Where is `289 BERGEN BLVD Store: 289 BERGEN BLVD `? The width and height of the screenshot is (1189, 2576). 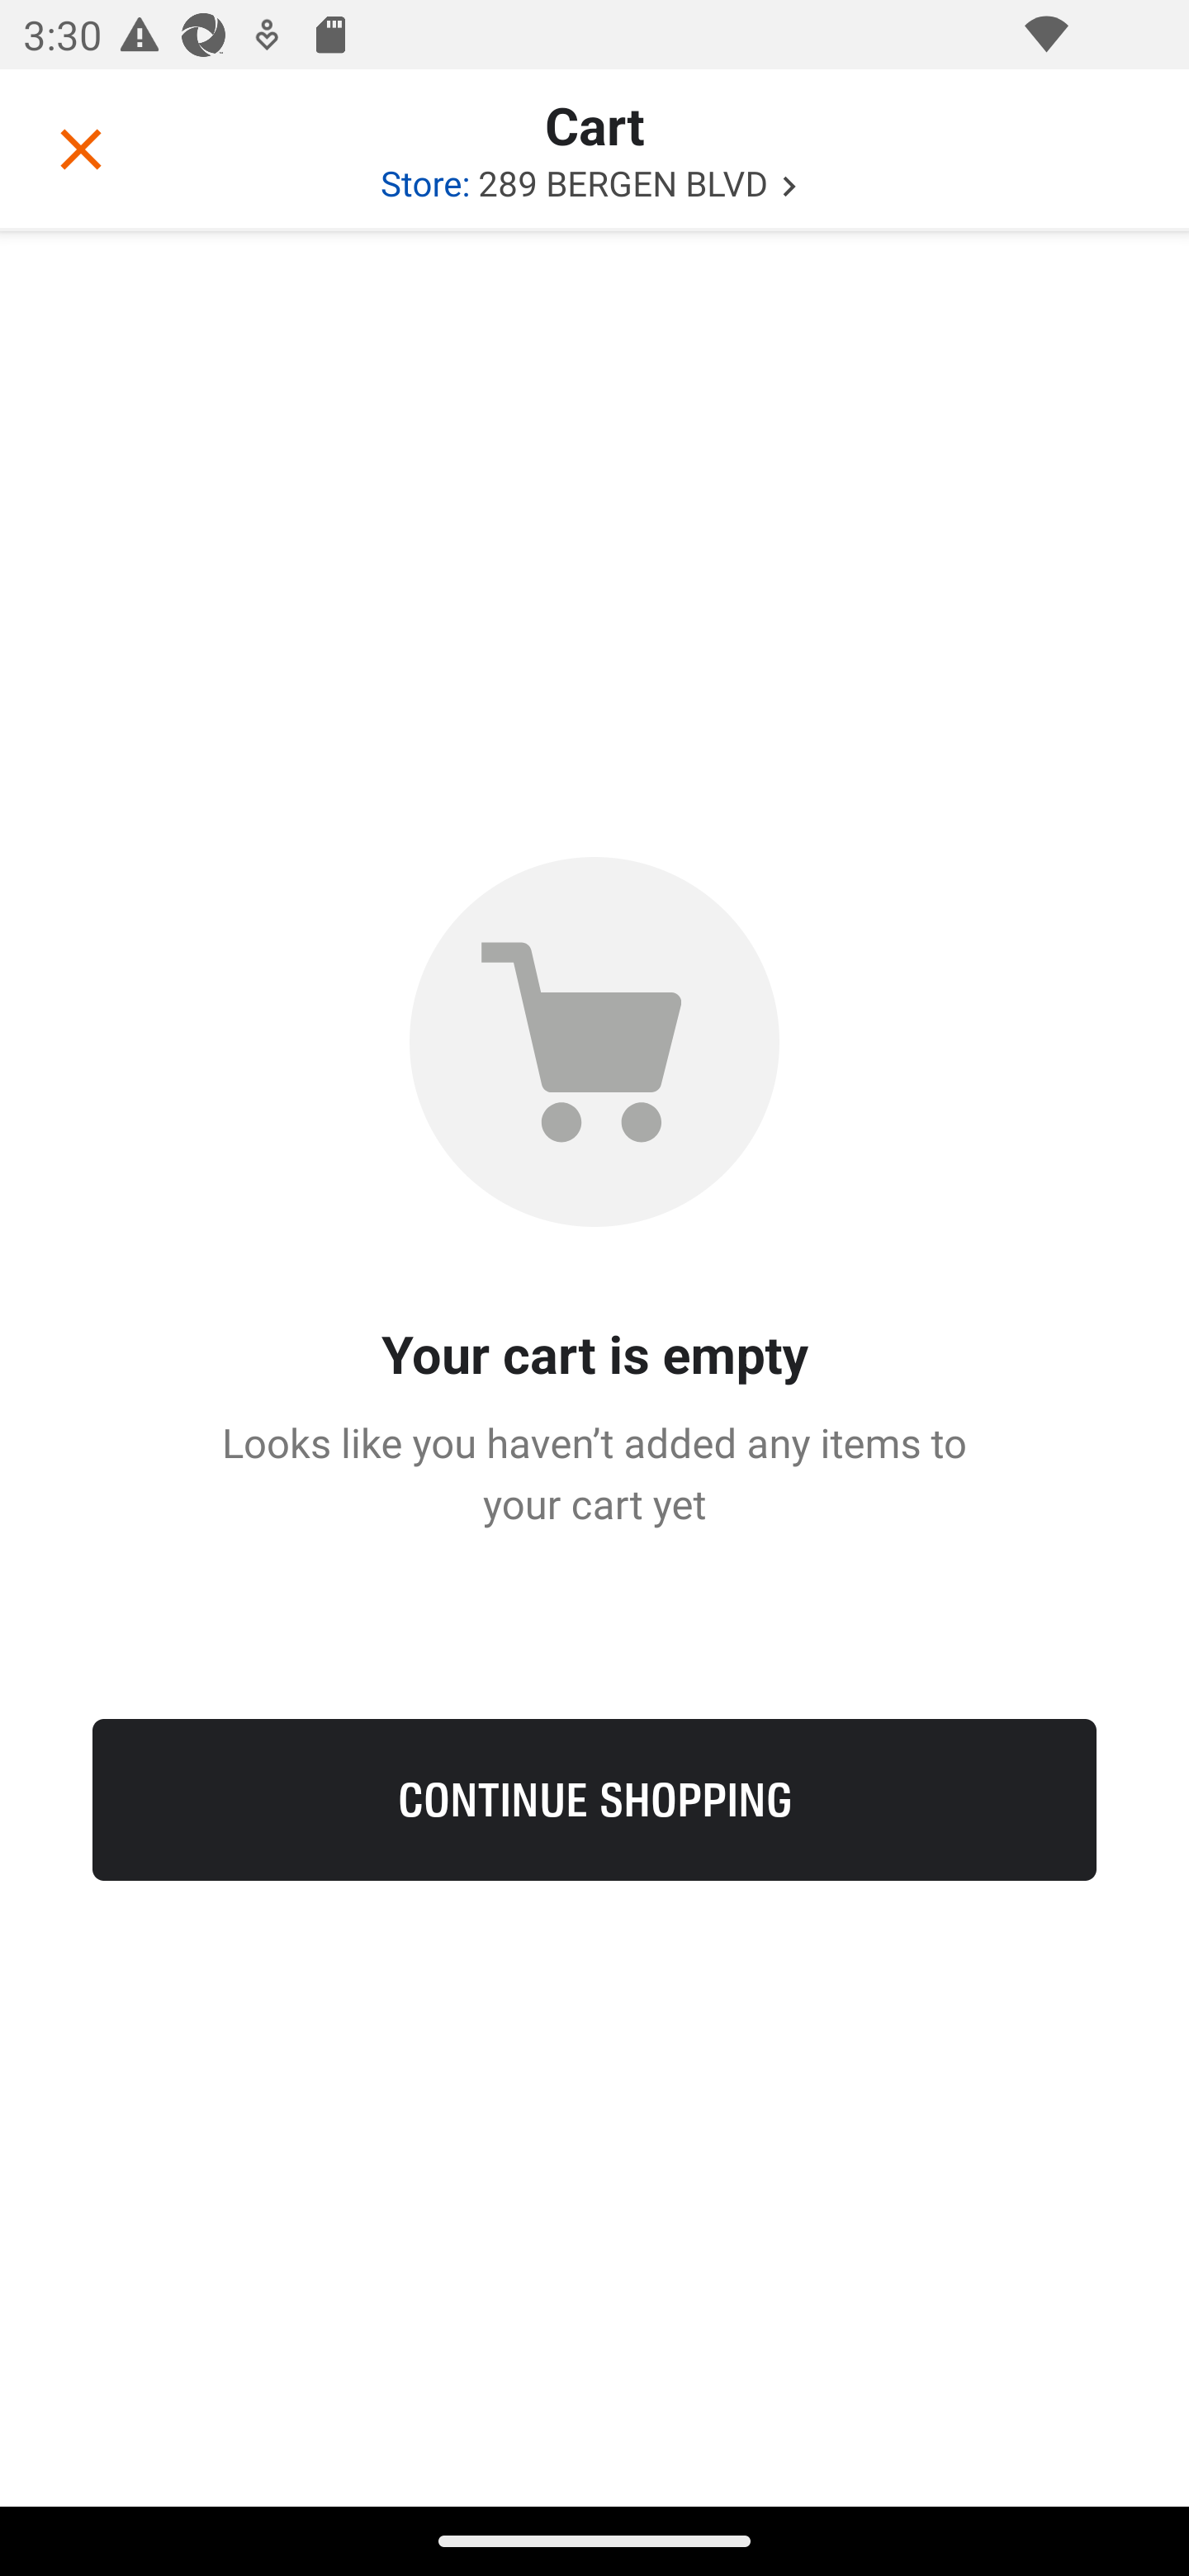 289 BERGEN BLVD Store: 289 BERGEN BLVD  is located at coordinates (594, 182).